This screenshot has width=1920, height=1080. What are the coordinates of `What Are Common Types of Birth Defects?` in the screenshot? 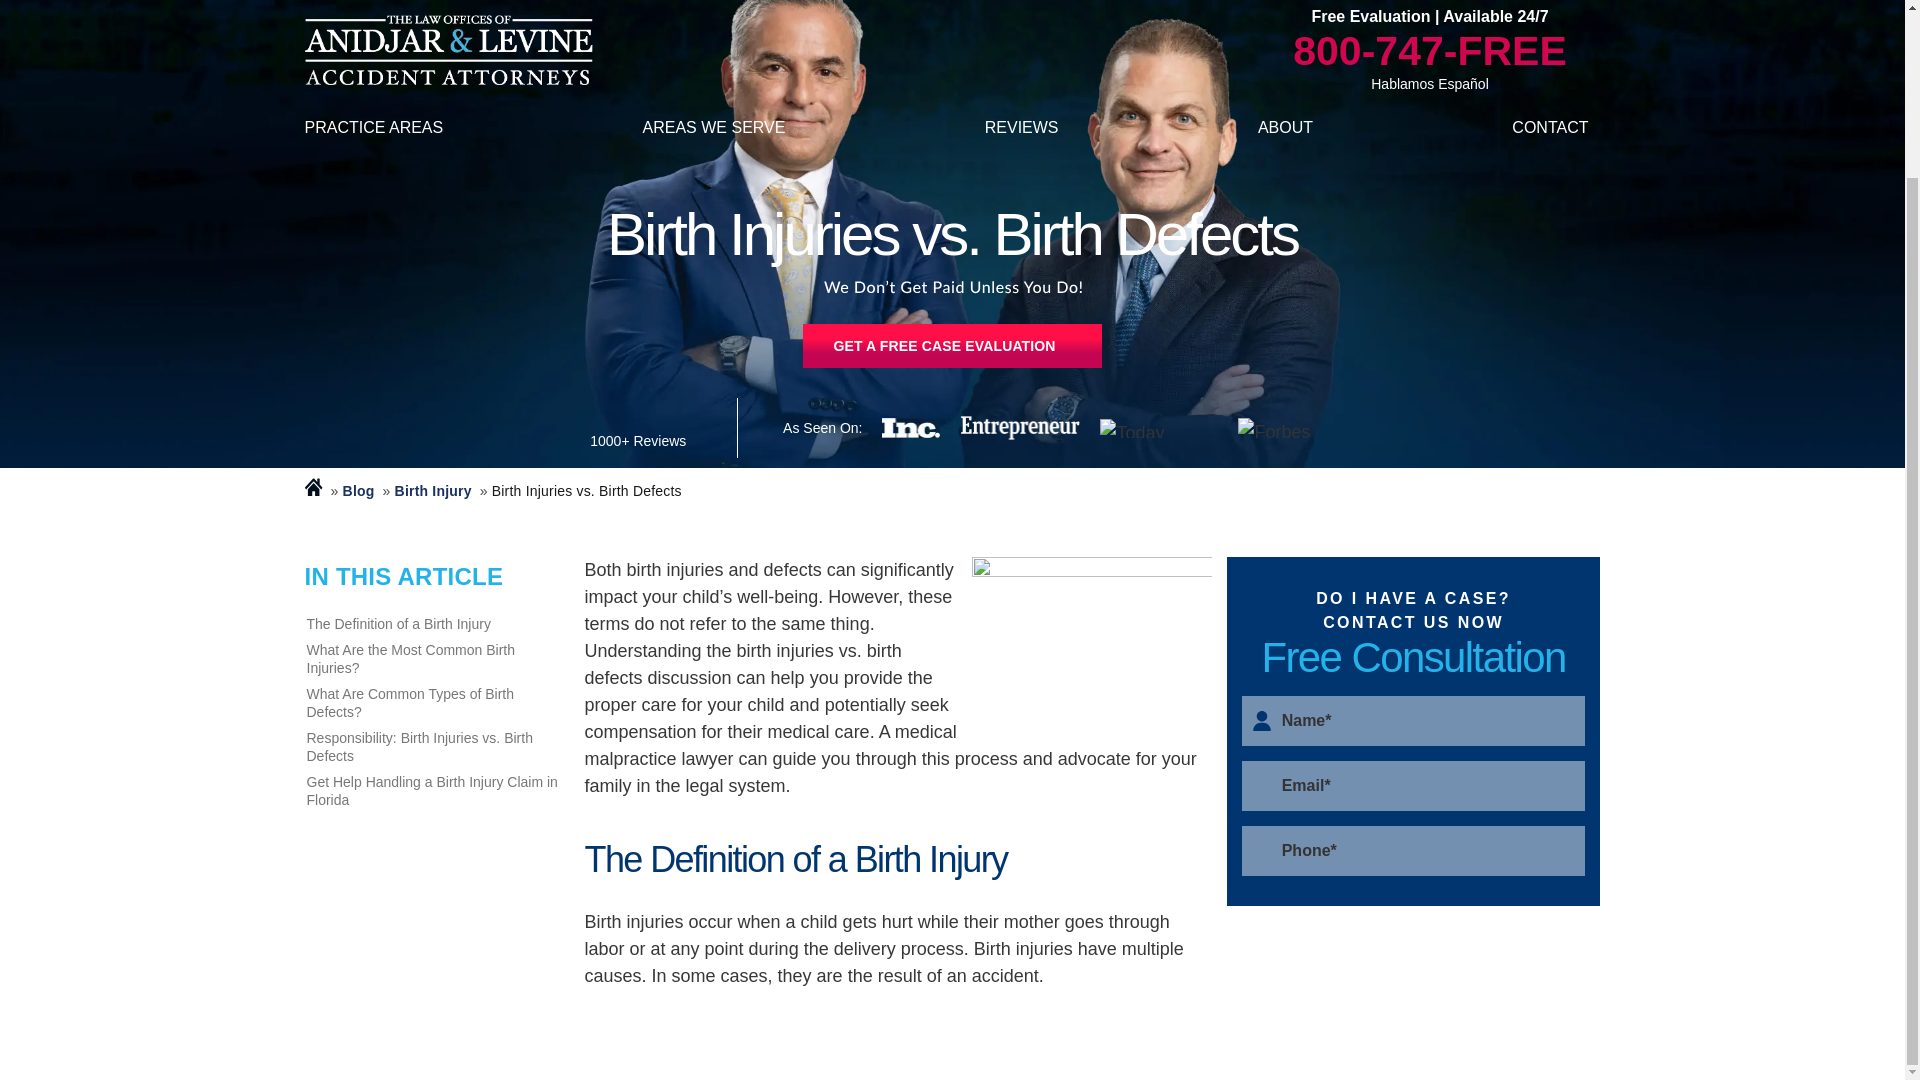 It's located at (434, 702).